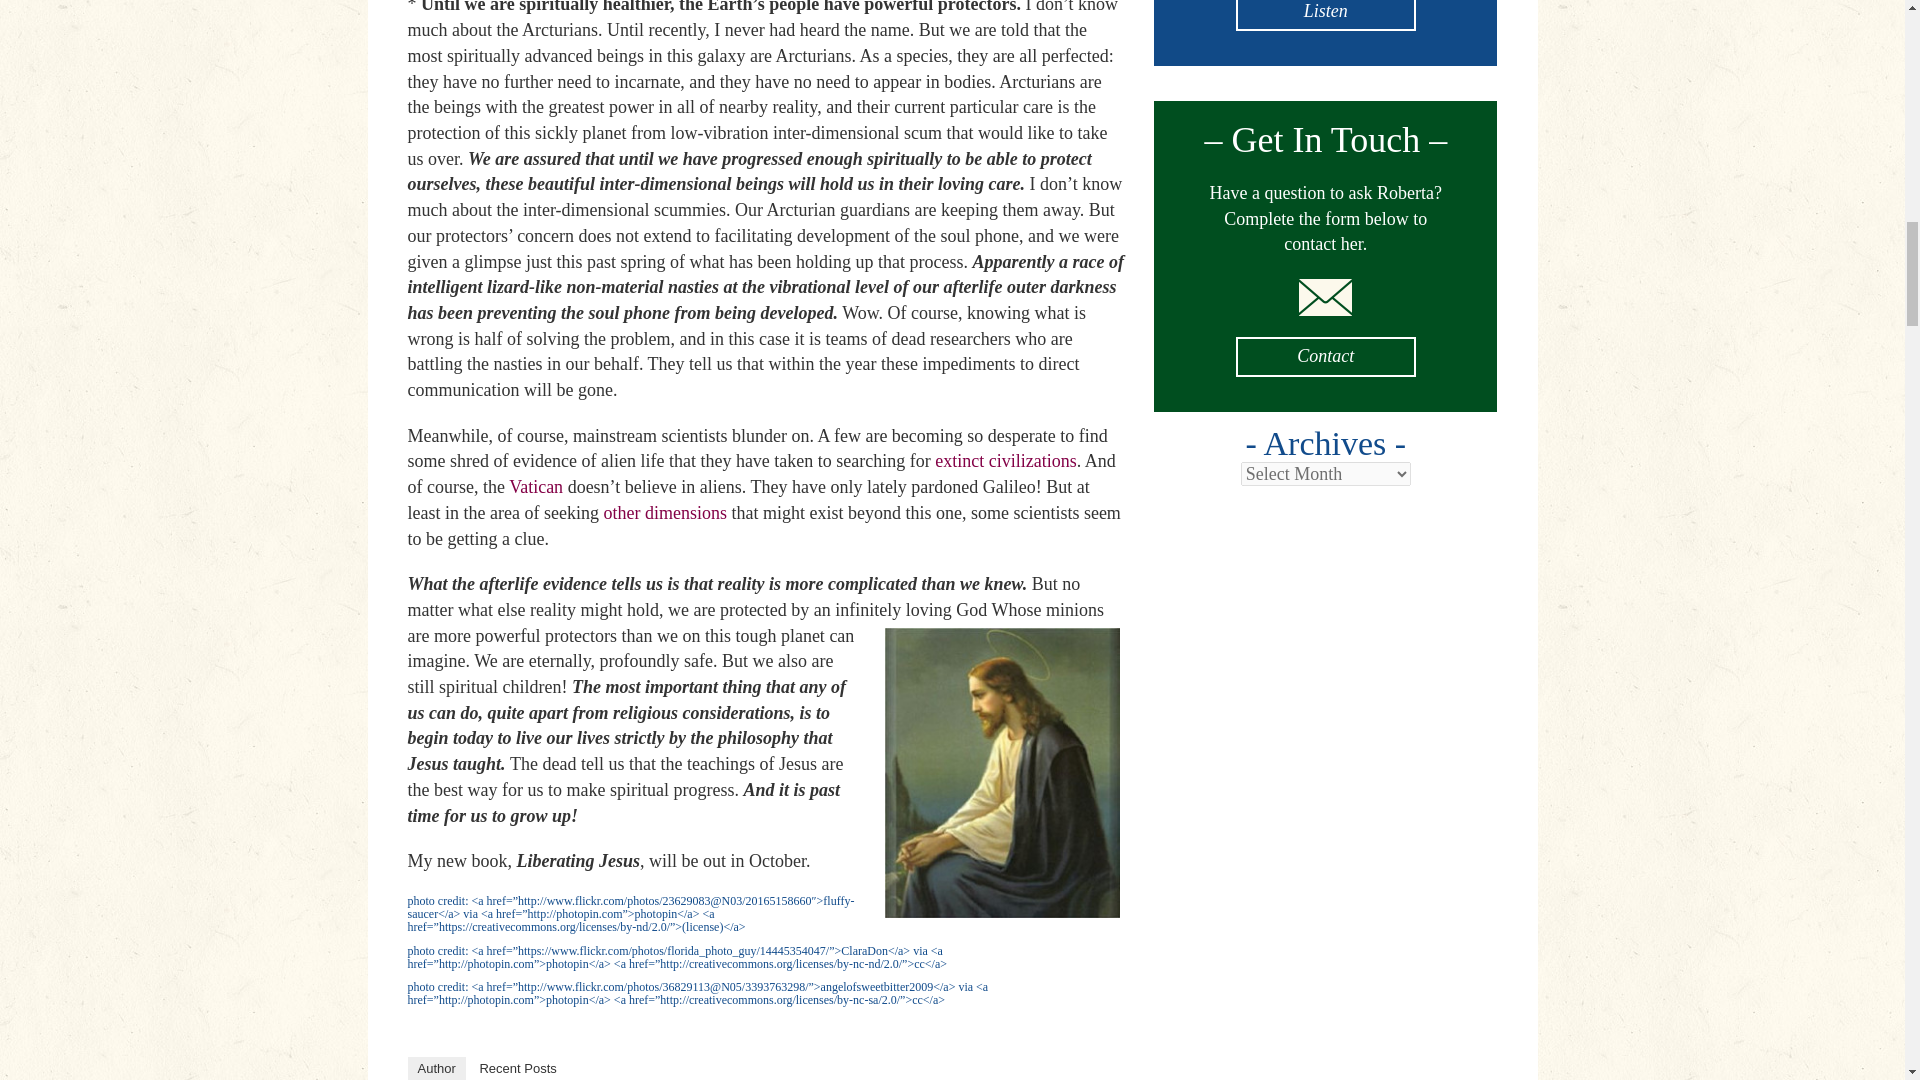 The width and height of the screenshot is (1920, 1080). I want to click on Recent Posts, so click(517, 1068).